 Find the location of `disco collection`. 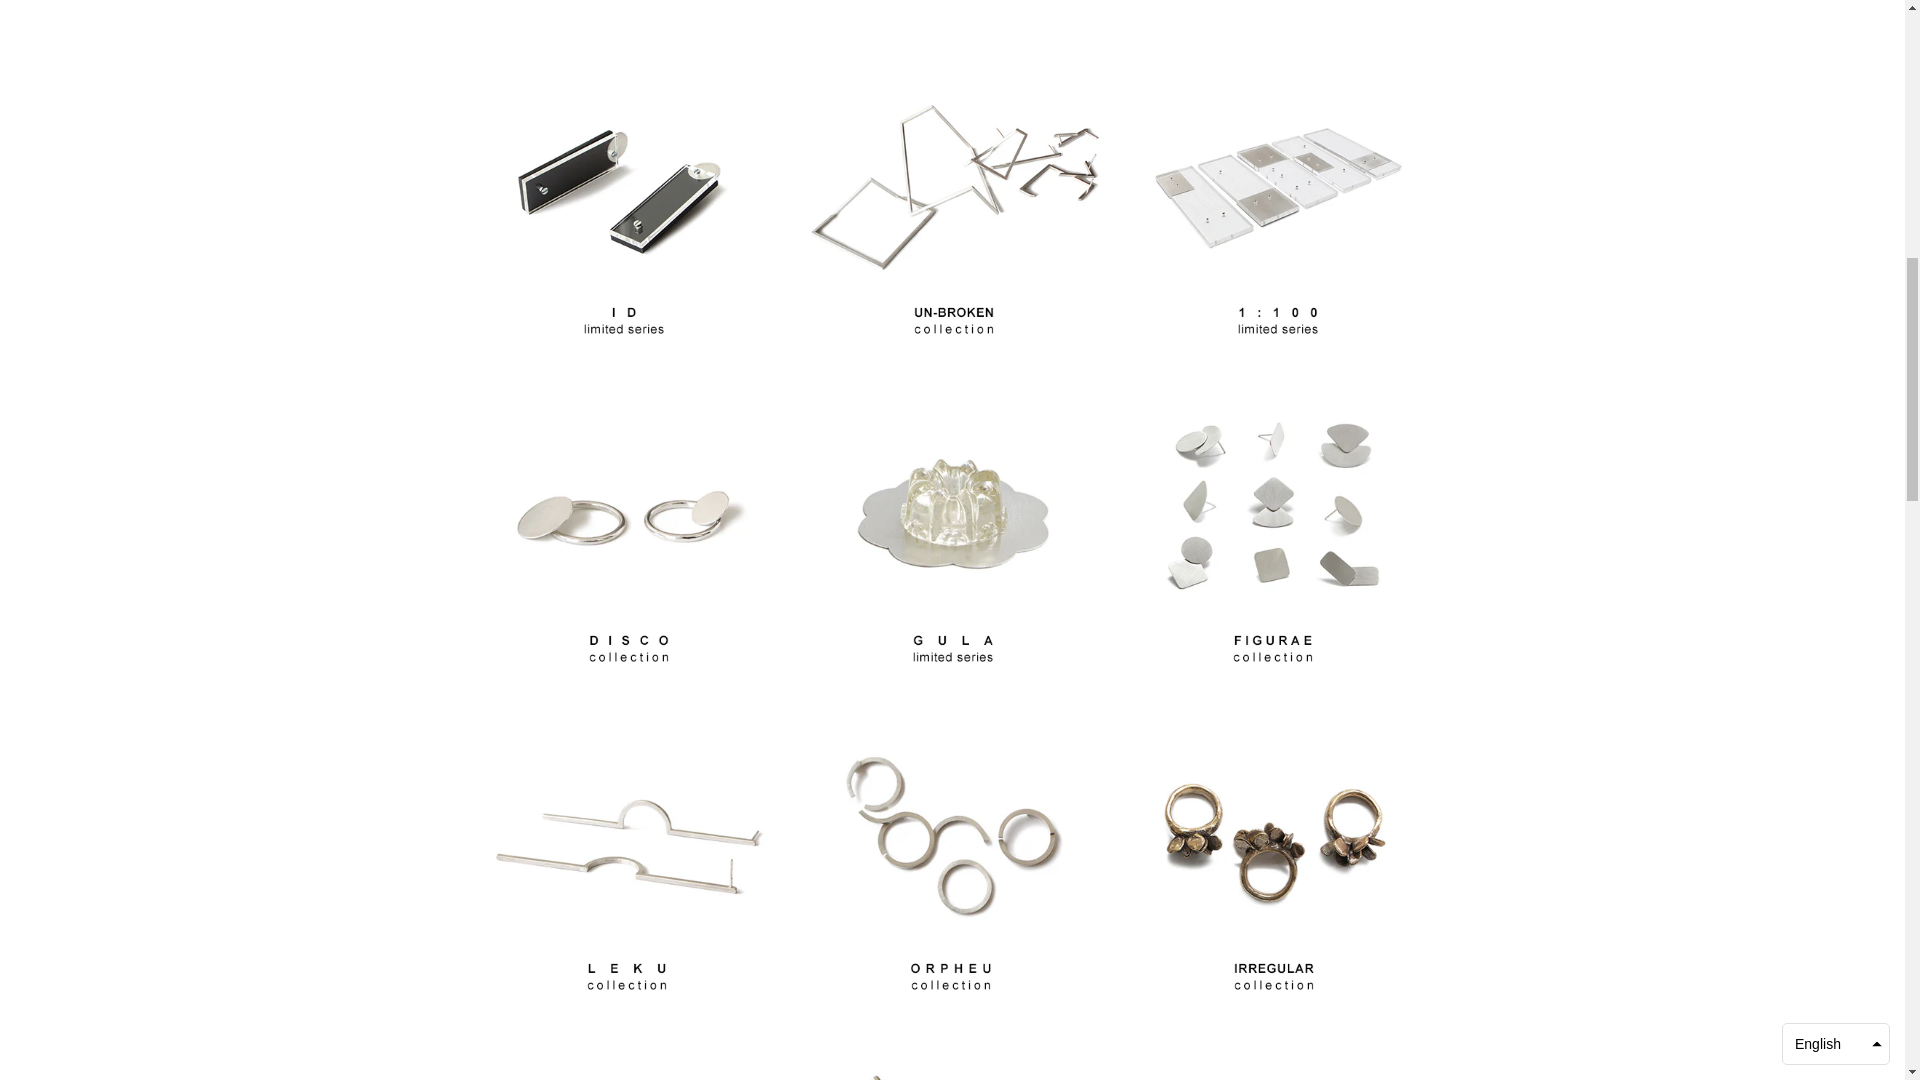

disco collection is located at coordinates (628, 674).